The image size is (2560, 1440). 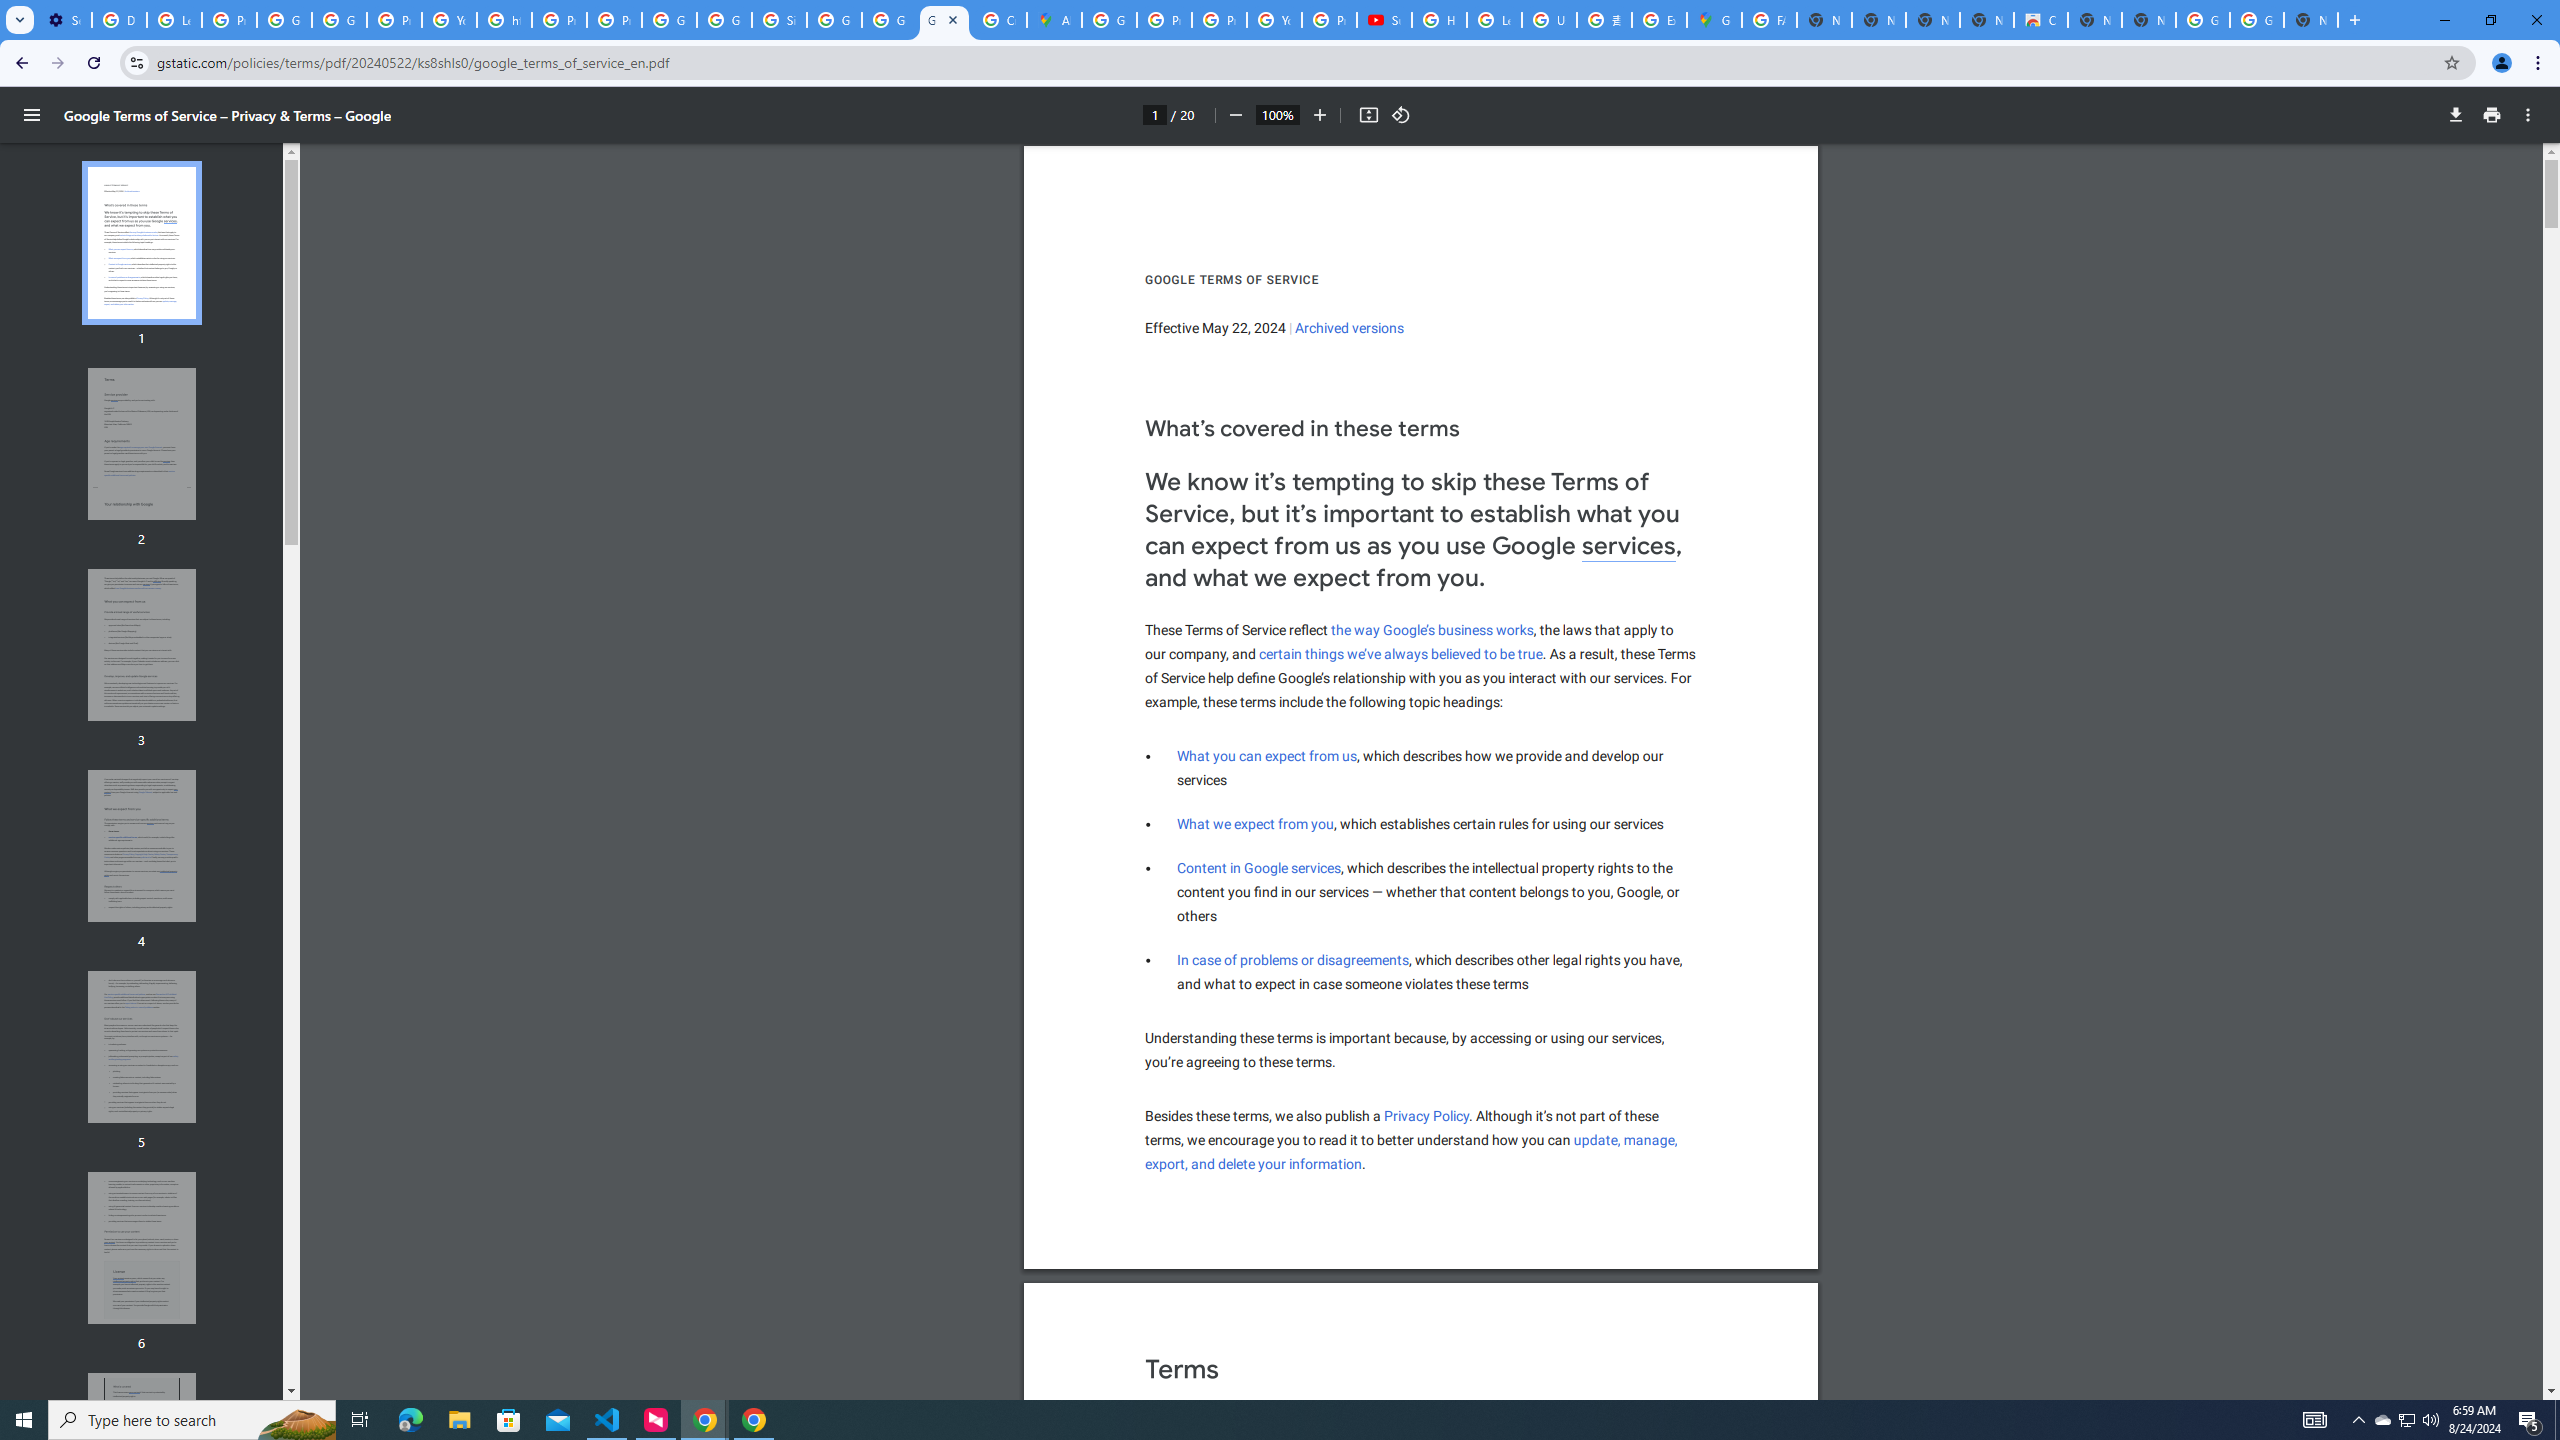 I want to click on Page number, so click(x=1252, y=1164).